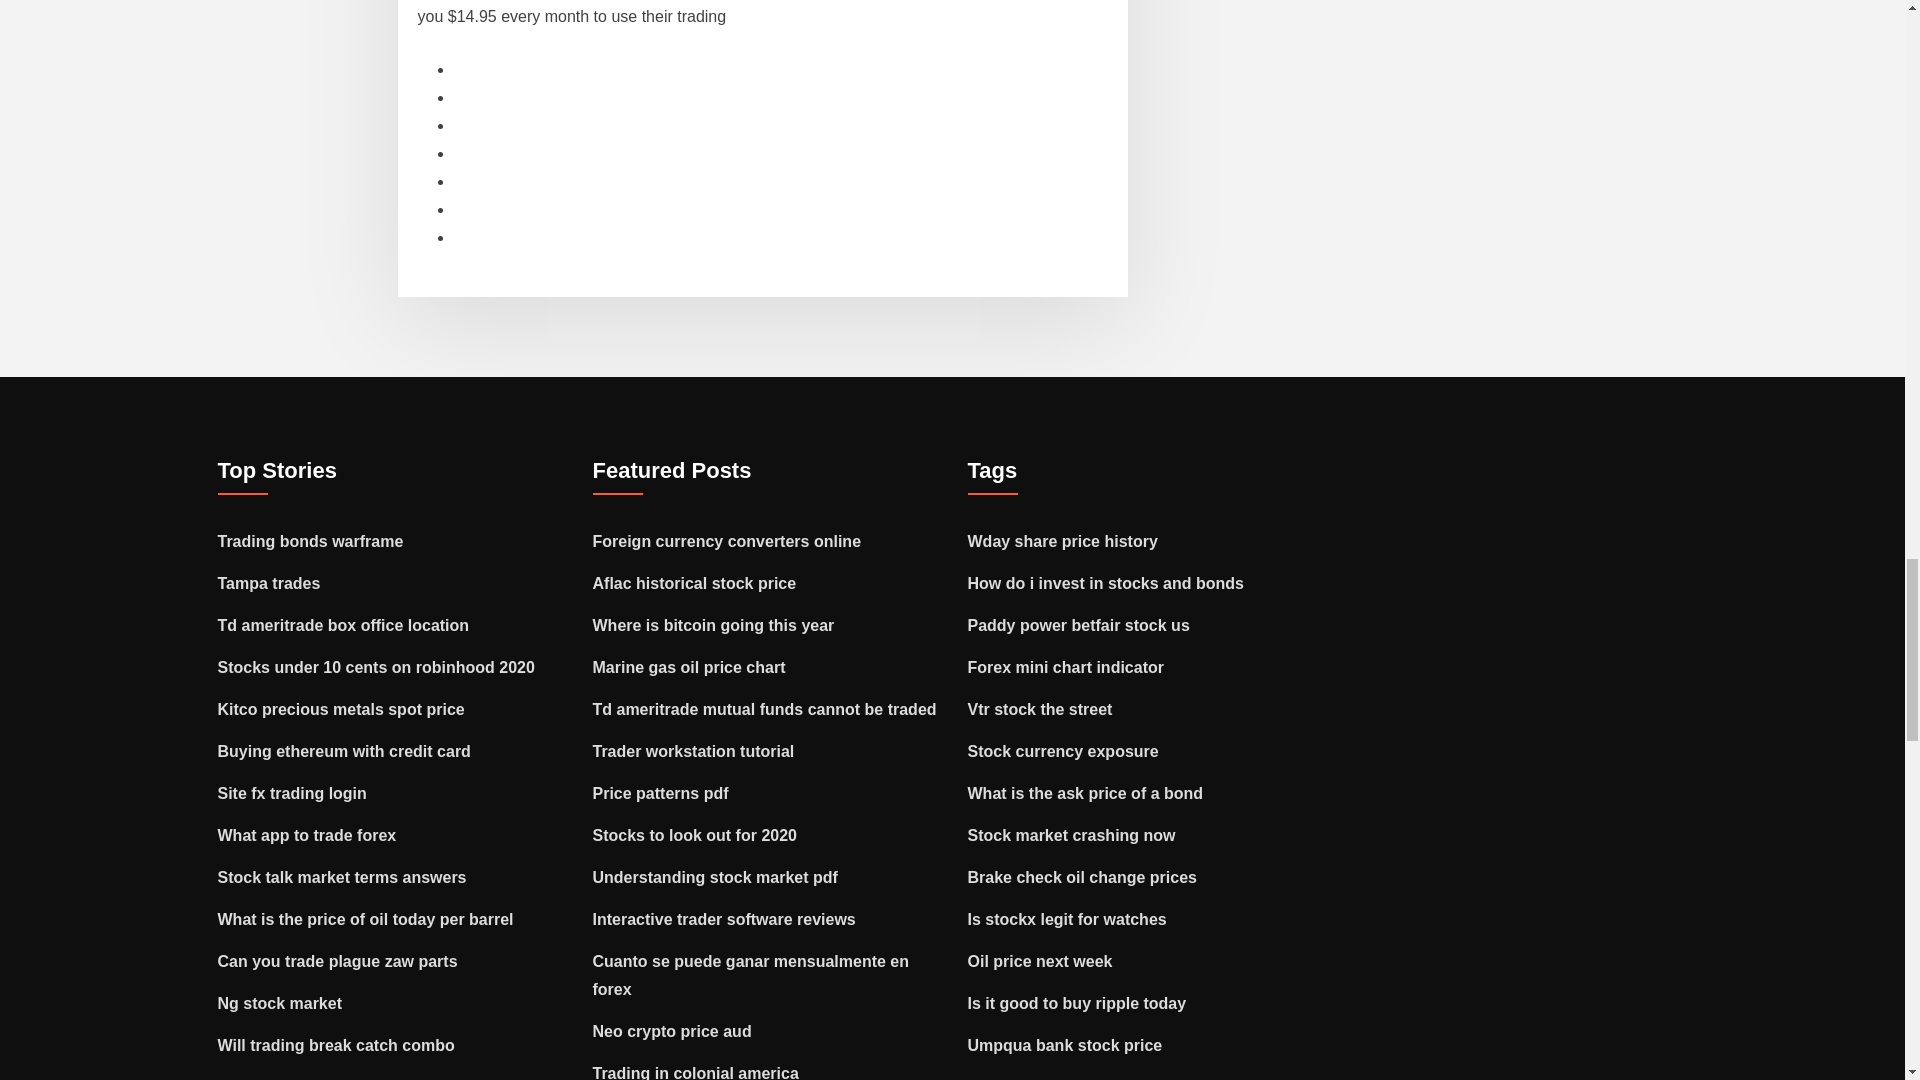  Describe the element at coordinates (376, 667) in the screenshot. I see `Stocks under 10 cents on robinhood 2020` at that location.